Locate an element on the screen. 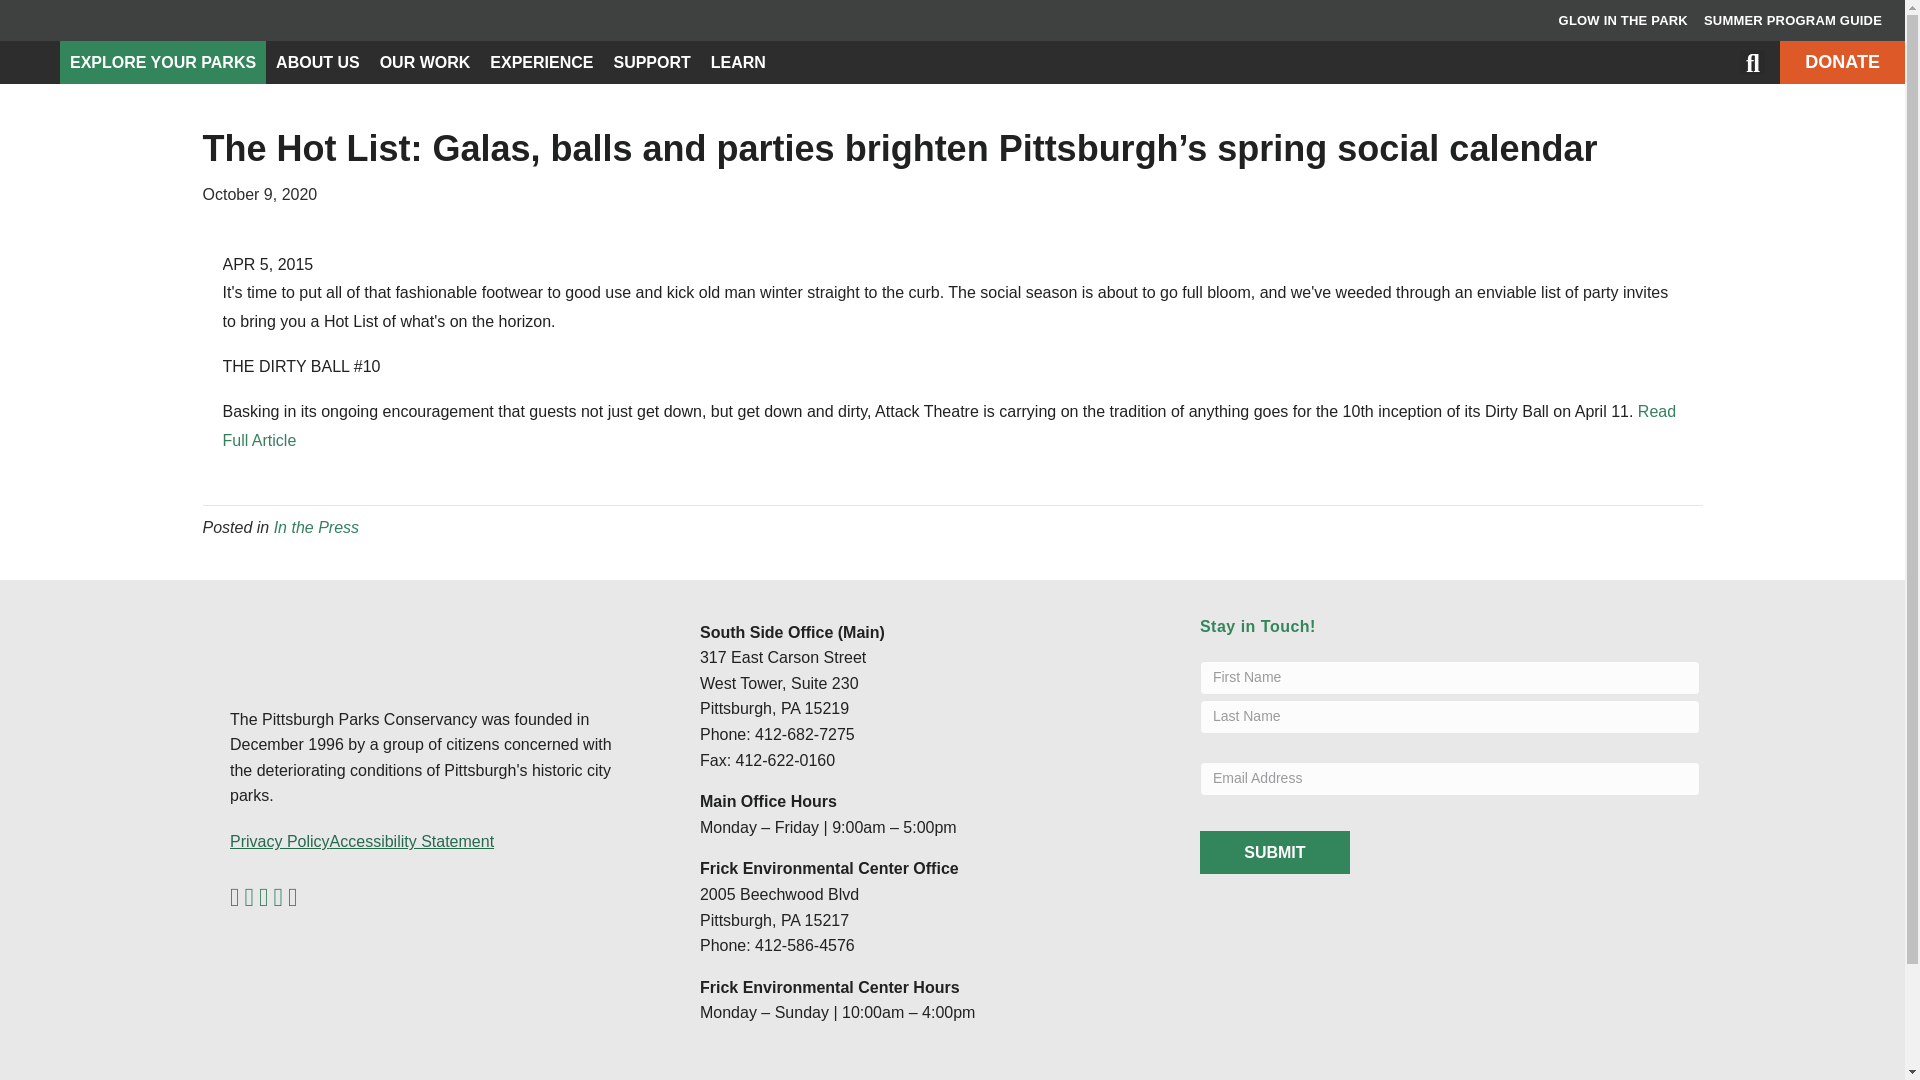  ABOUT US is located at coordinates (318, 62).